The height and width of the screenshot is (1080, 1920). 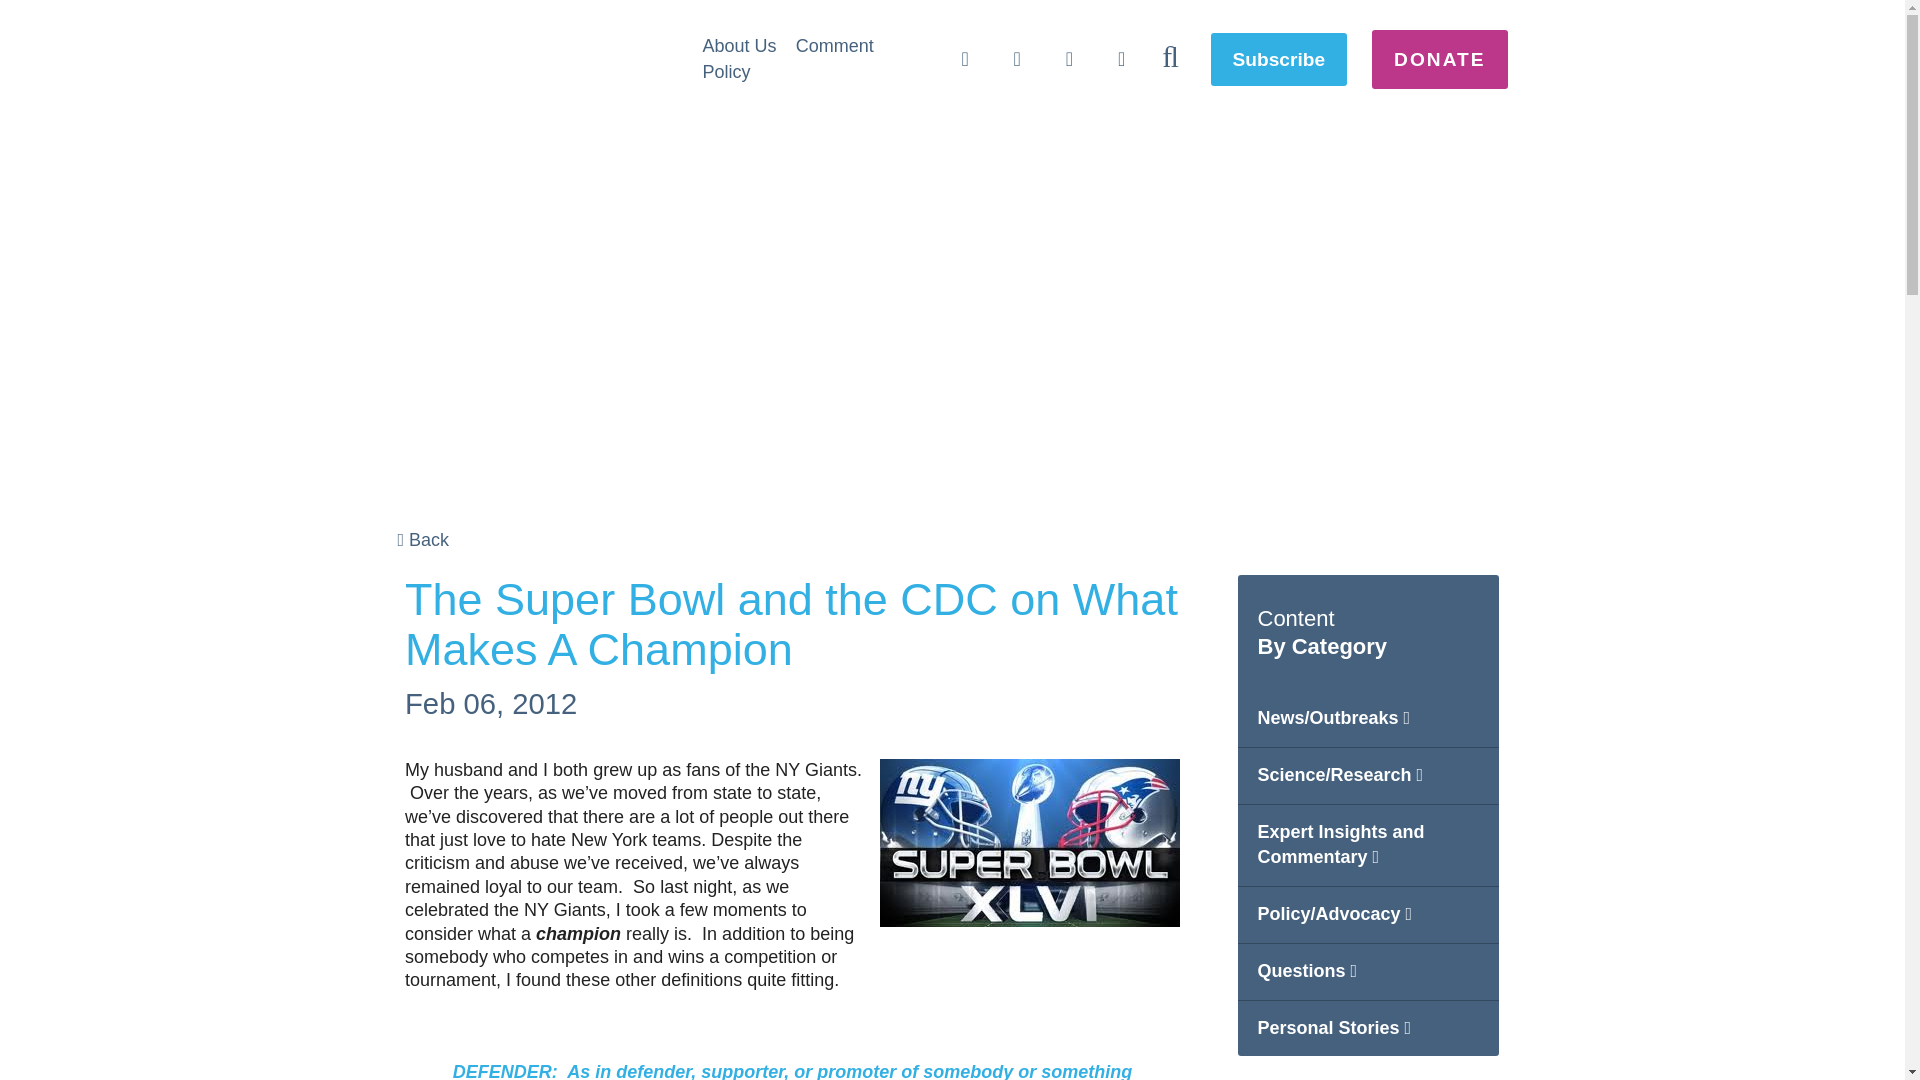 I want to click on Subscribe, so click(x=1279, y=60).